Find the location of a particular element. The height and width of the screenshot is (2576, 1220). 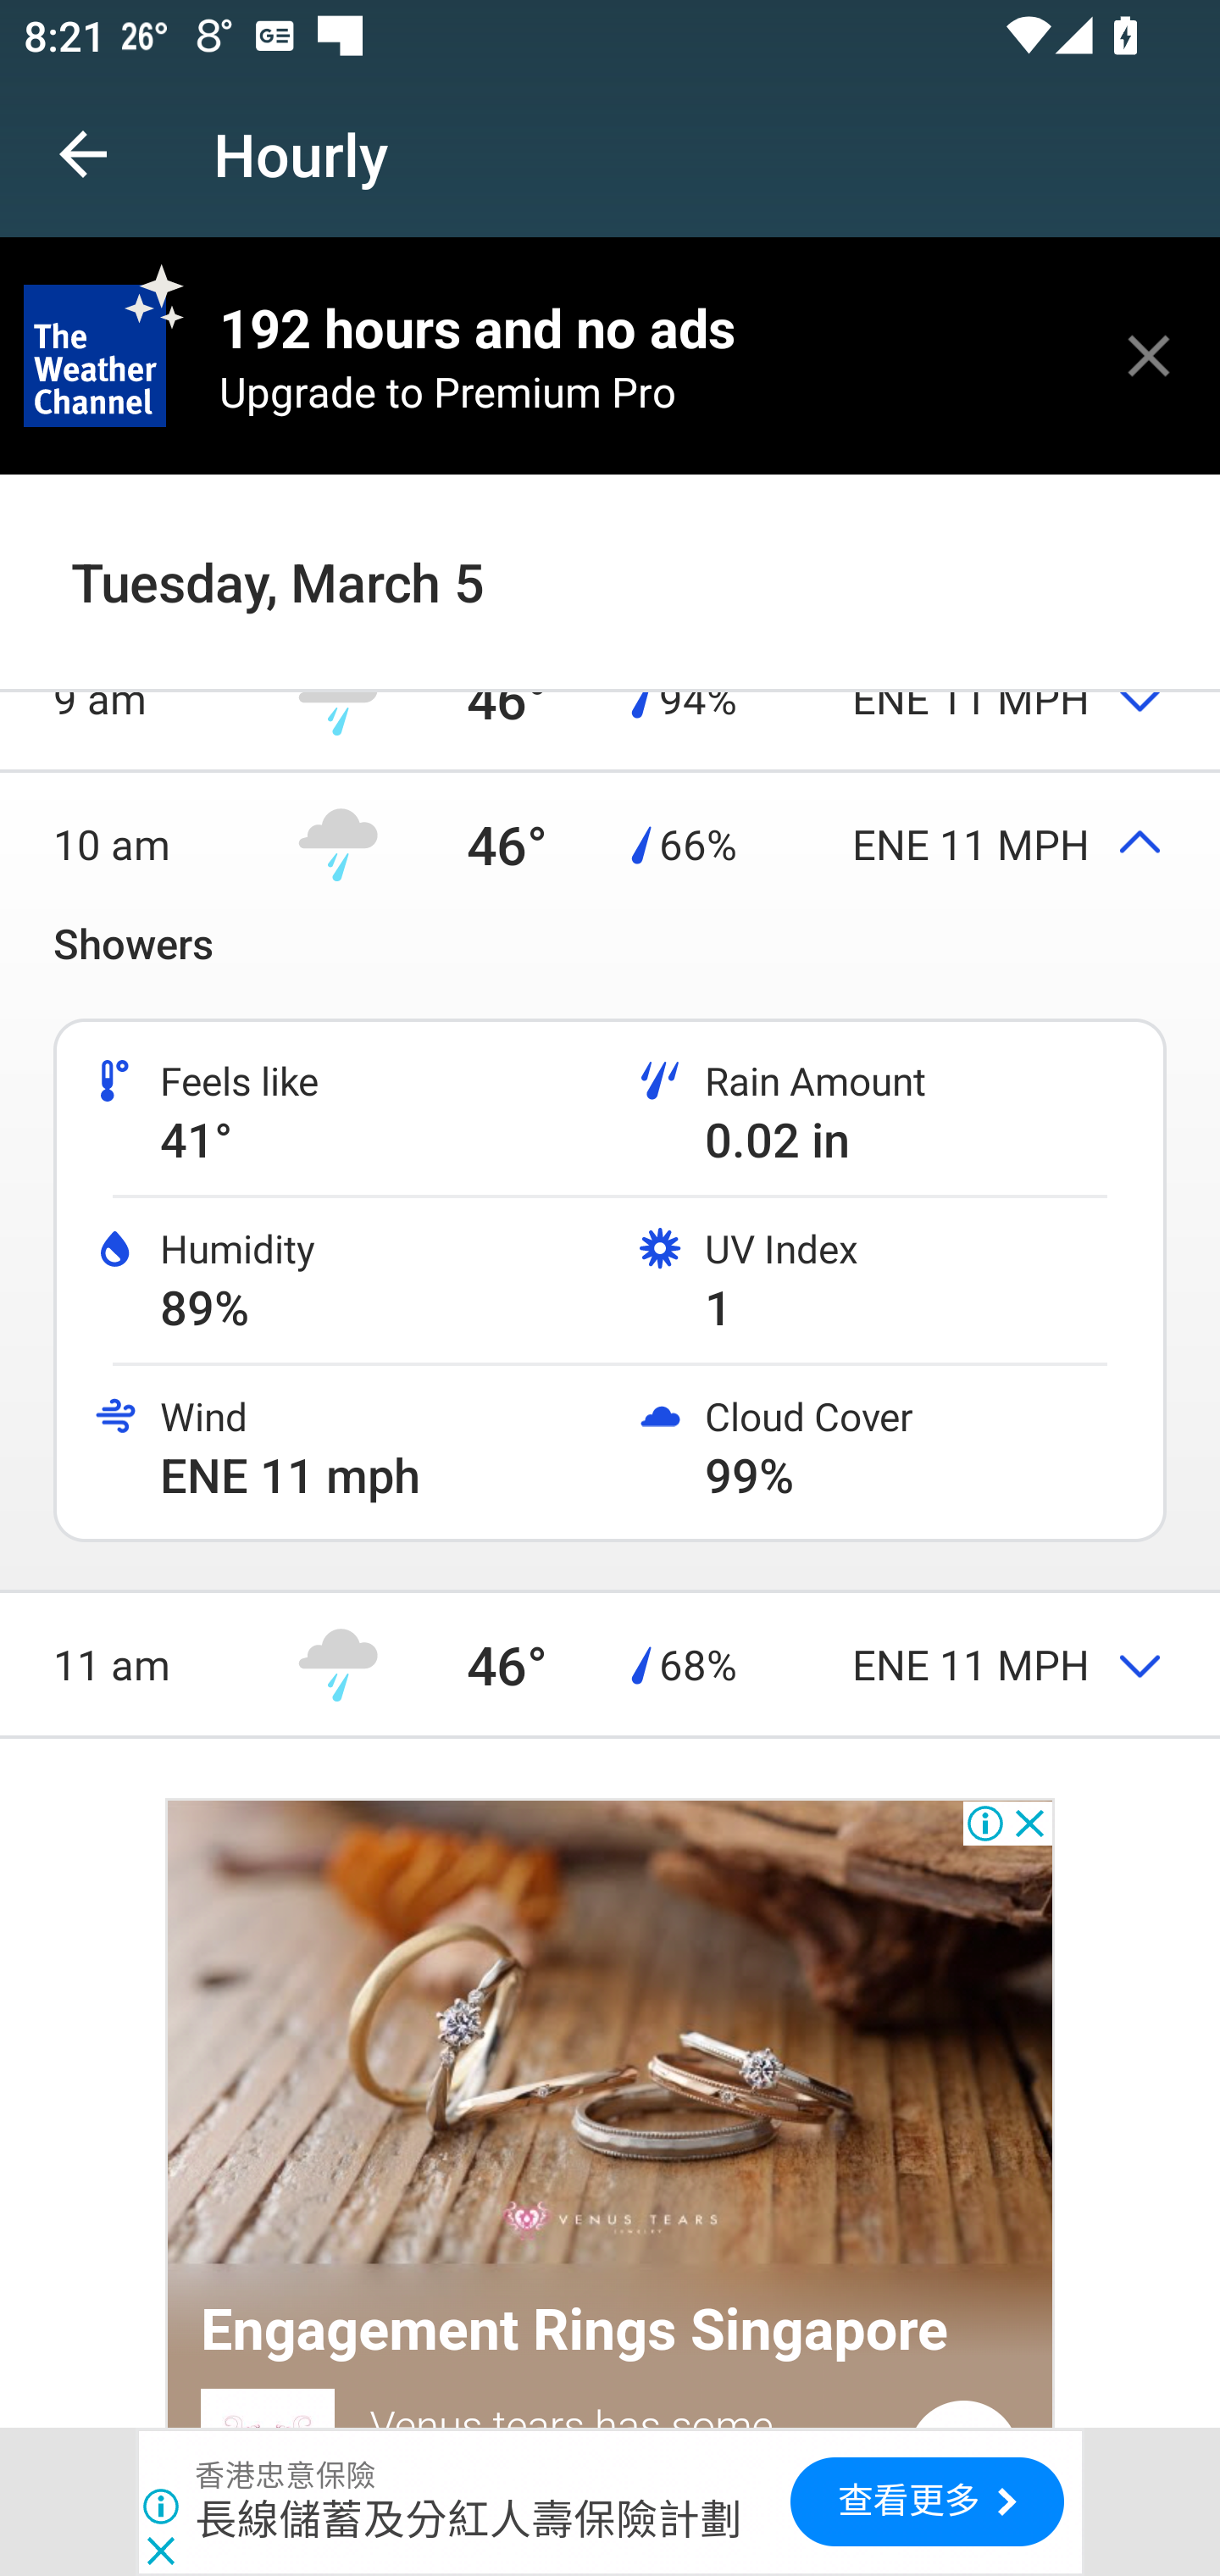

Navigate up is located at coordinates (83, 154).